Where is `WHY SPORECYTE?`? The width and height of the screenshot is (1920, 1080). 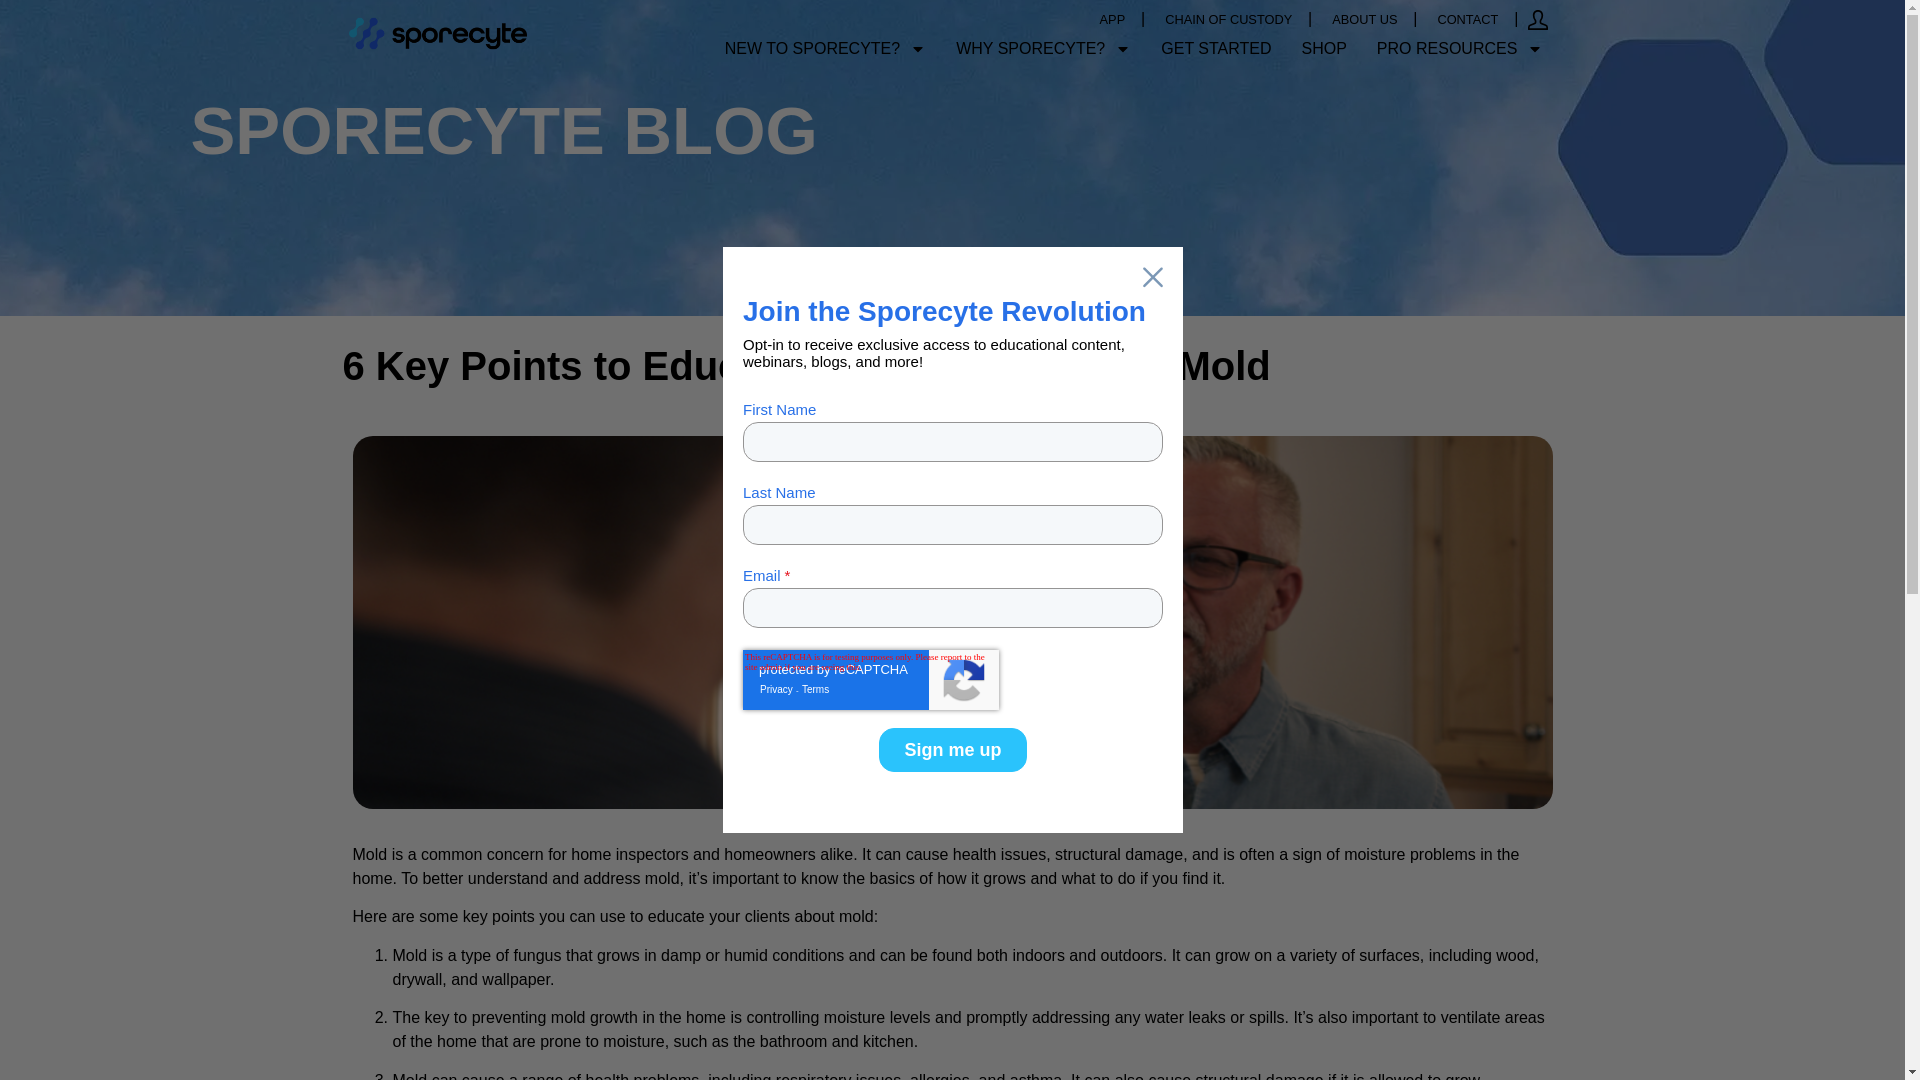 WHY SPORECYTE? is located at coordinates (1043, 48).